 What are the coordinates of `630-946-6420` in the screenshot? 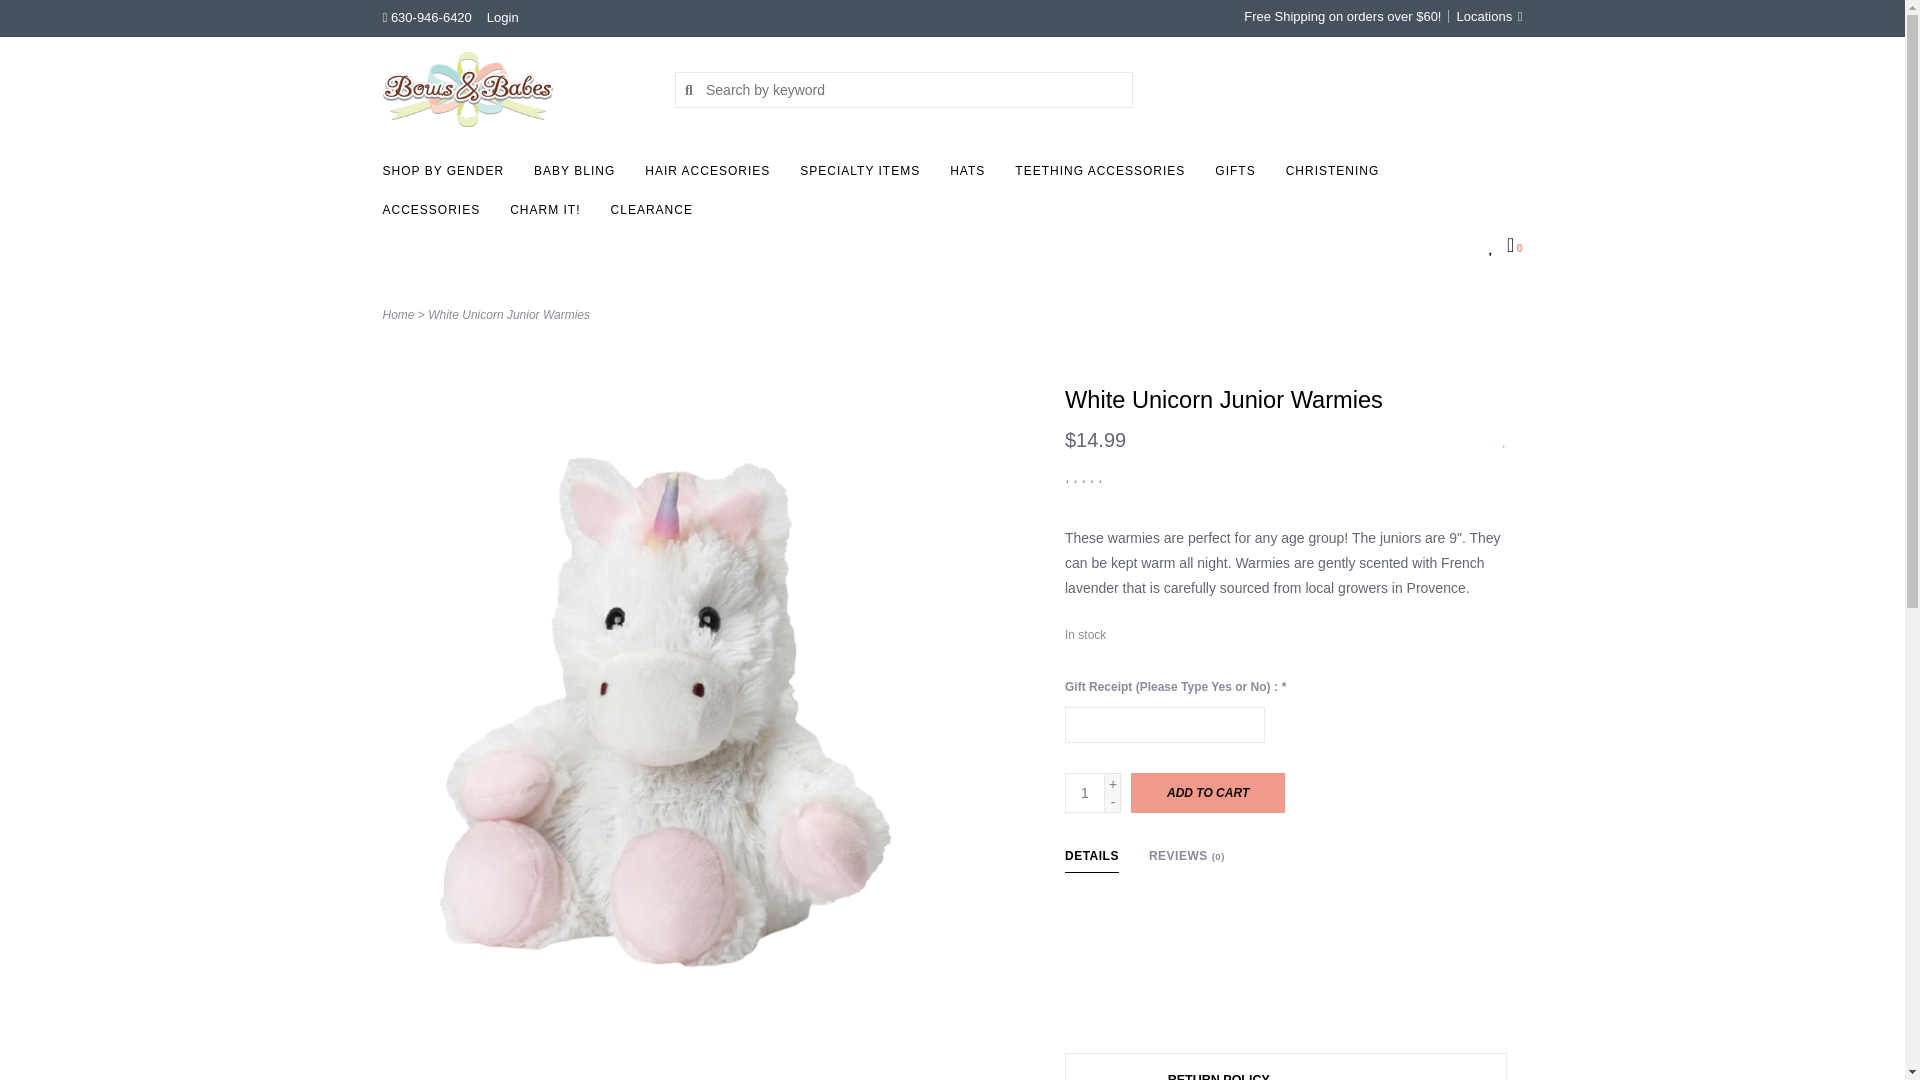 It's located at (426, 16).